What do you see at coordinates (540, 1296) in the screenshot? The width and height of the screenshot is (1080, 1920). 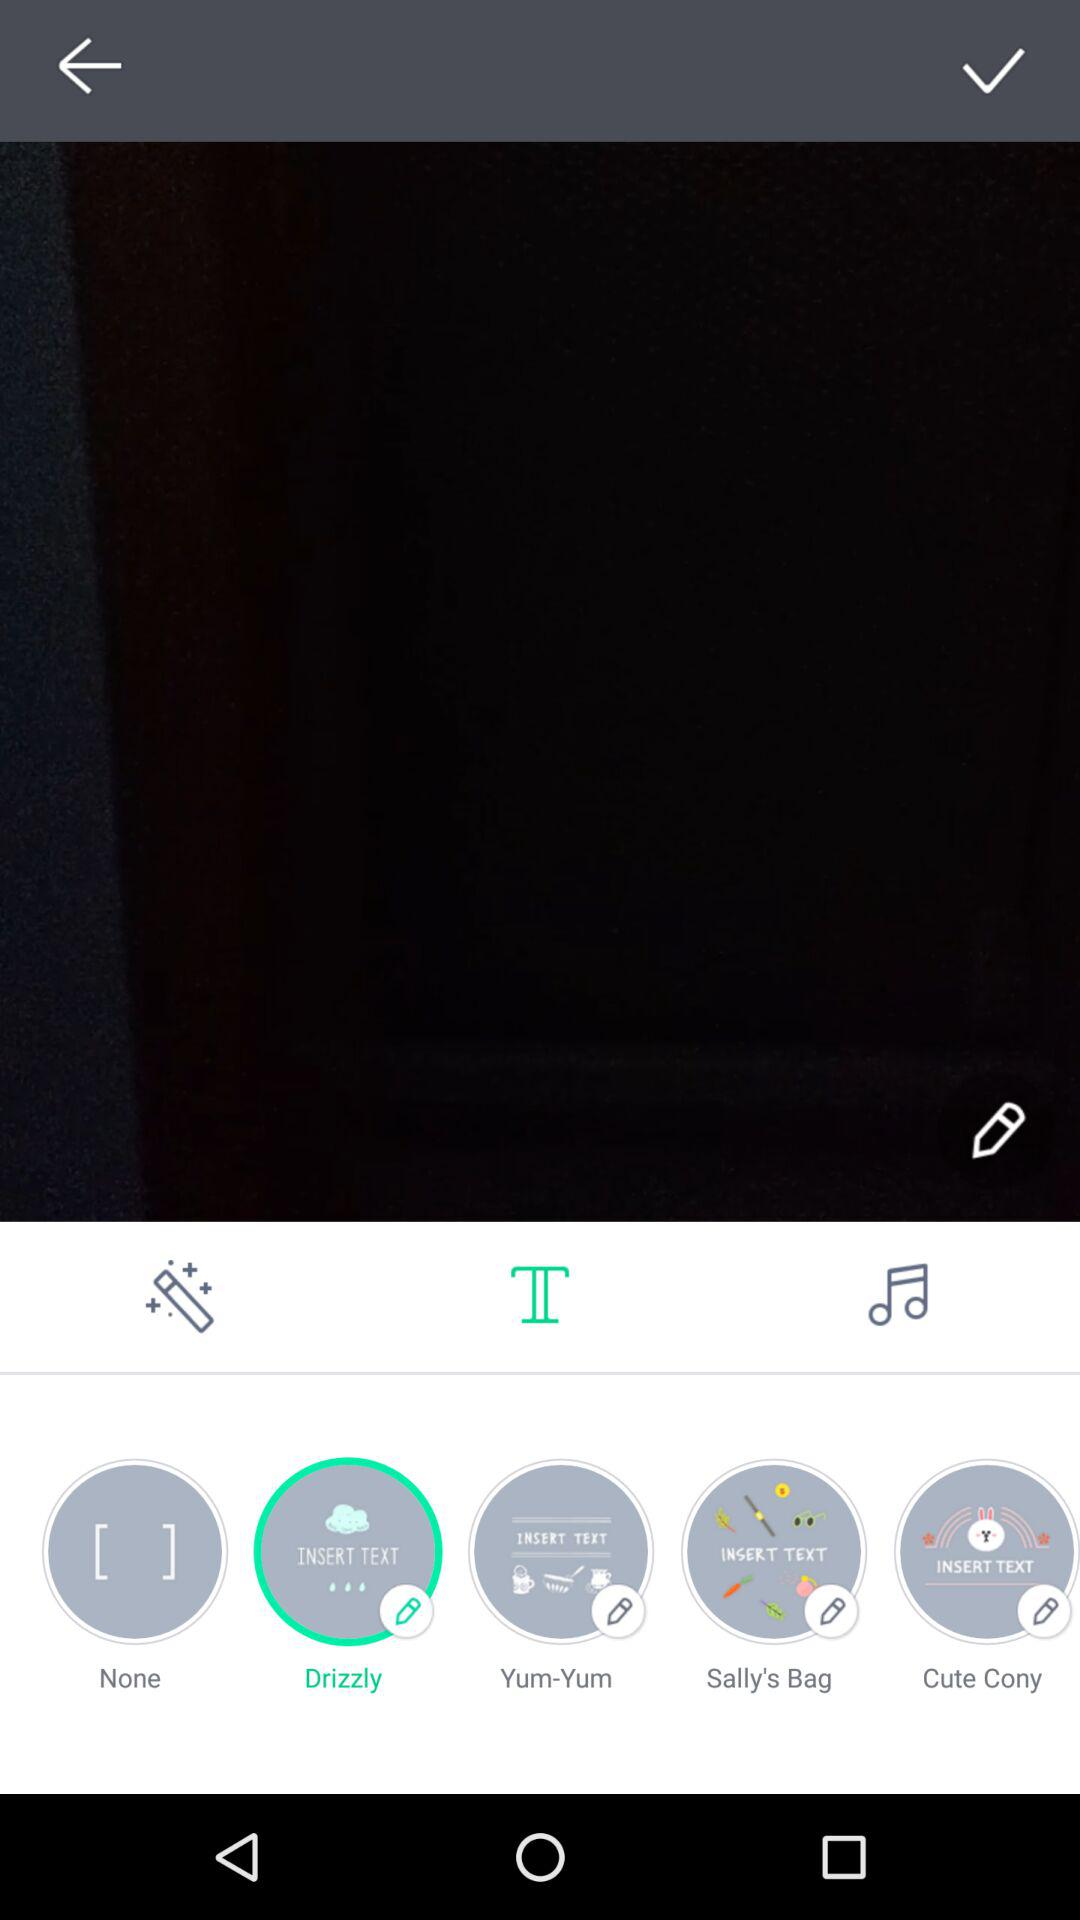 I see `select text` at bounding box center [540, 1296].